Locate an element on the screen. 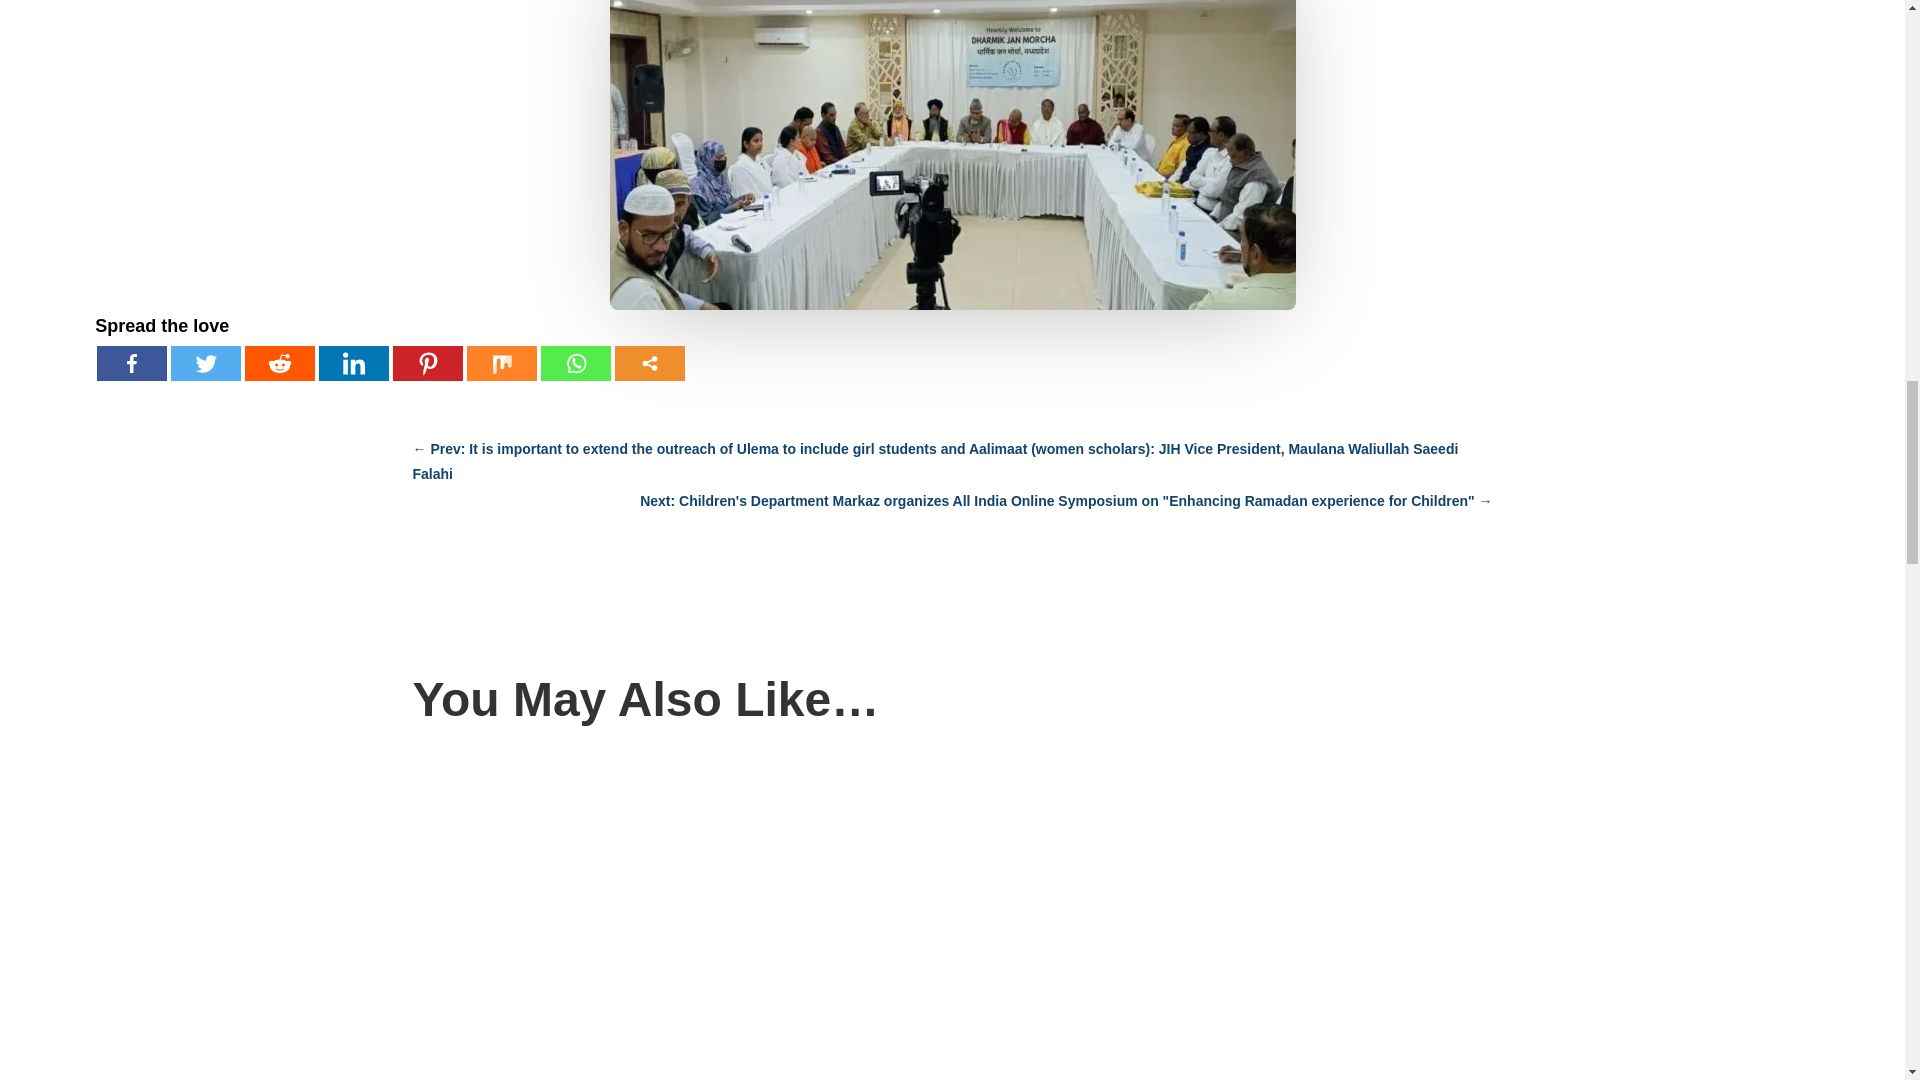 The width and height of the screenshot is (1920, 1080). Whatsapp is located at coordinates (576, 363).